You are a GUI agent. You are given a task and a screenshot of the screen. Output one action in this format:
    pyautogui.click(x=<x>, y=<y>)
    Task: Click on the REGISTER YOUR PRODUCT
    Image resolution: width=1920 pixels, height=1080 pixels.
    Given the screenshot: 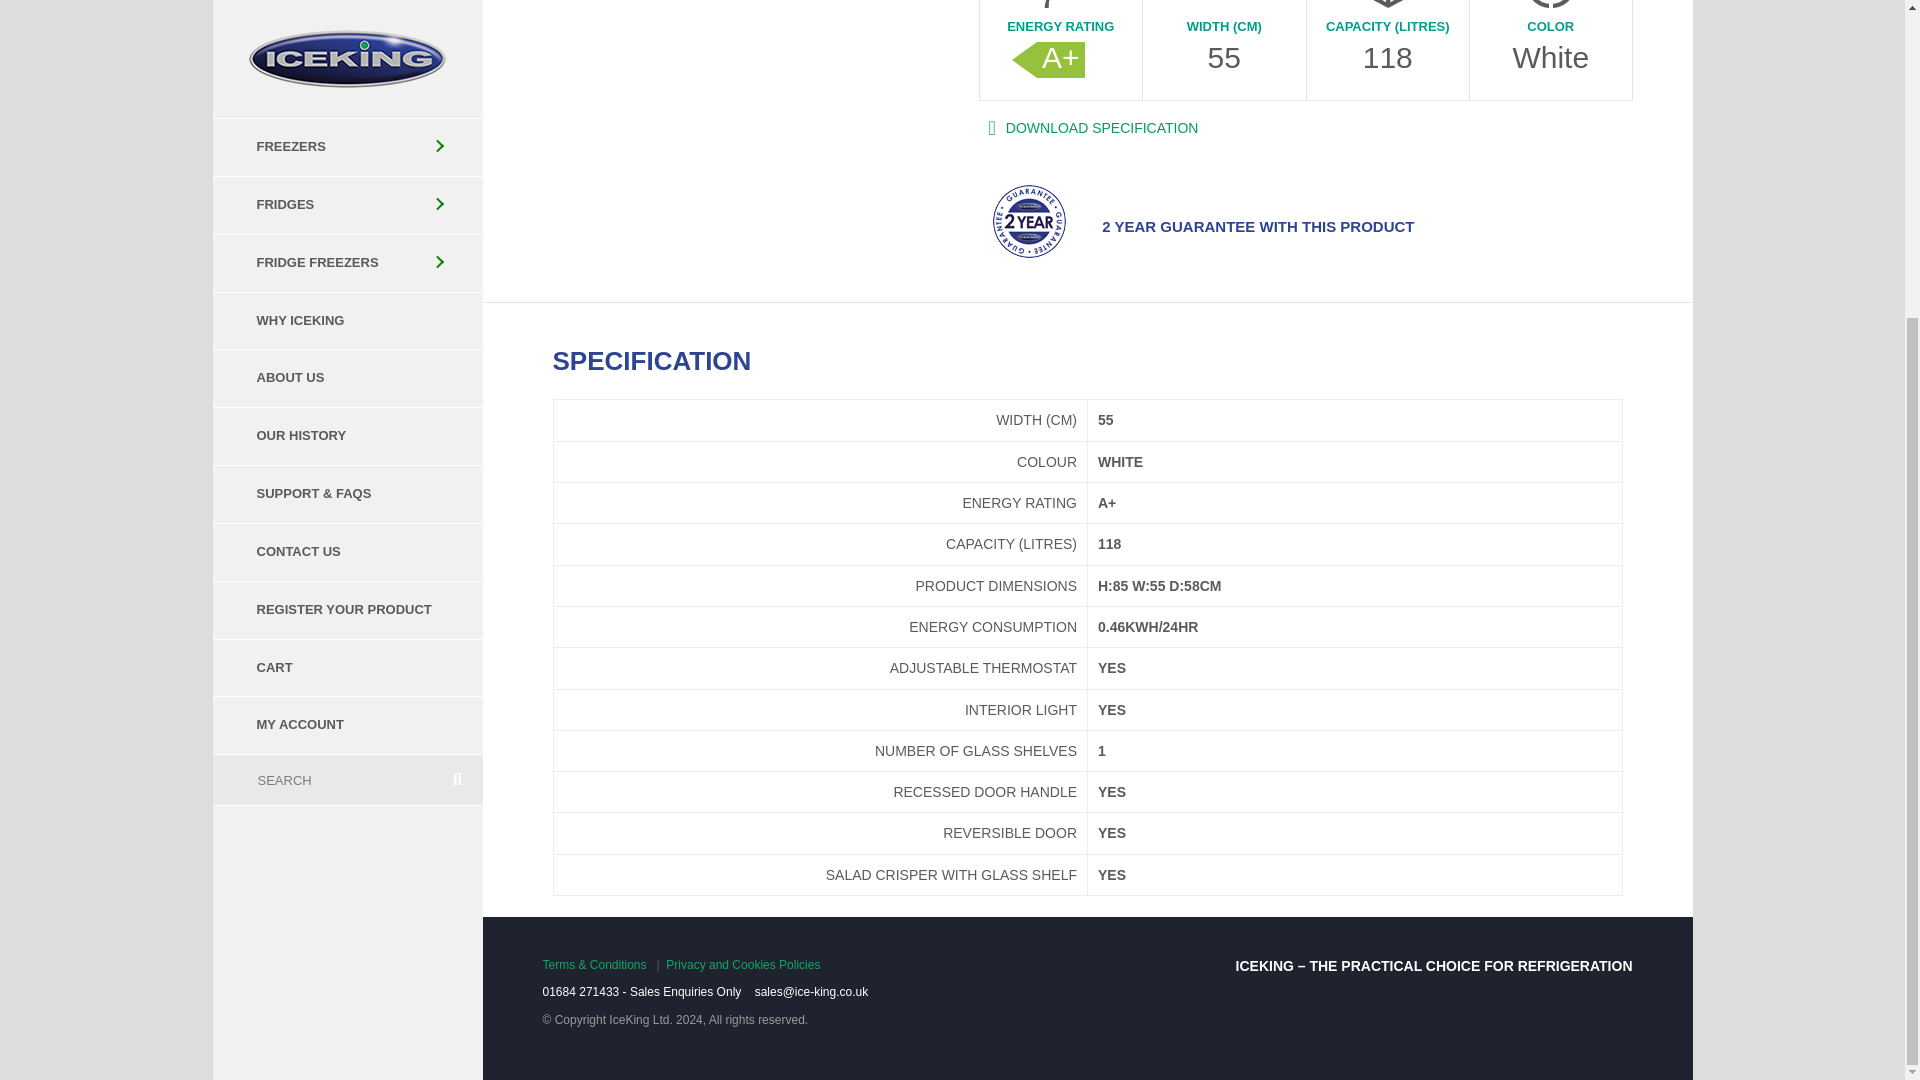 What is the action you would take?
    pyautogui.click(x=346, y=172)
    